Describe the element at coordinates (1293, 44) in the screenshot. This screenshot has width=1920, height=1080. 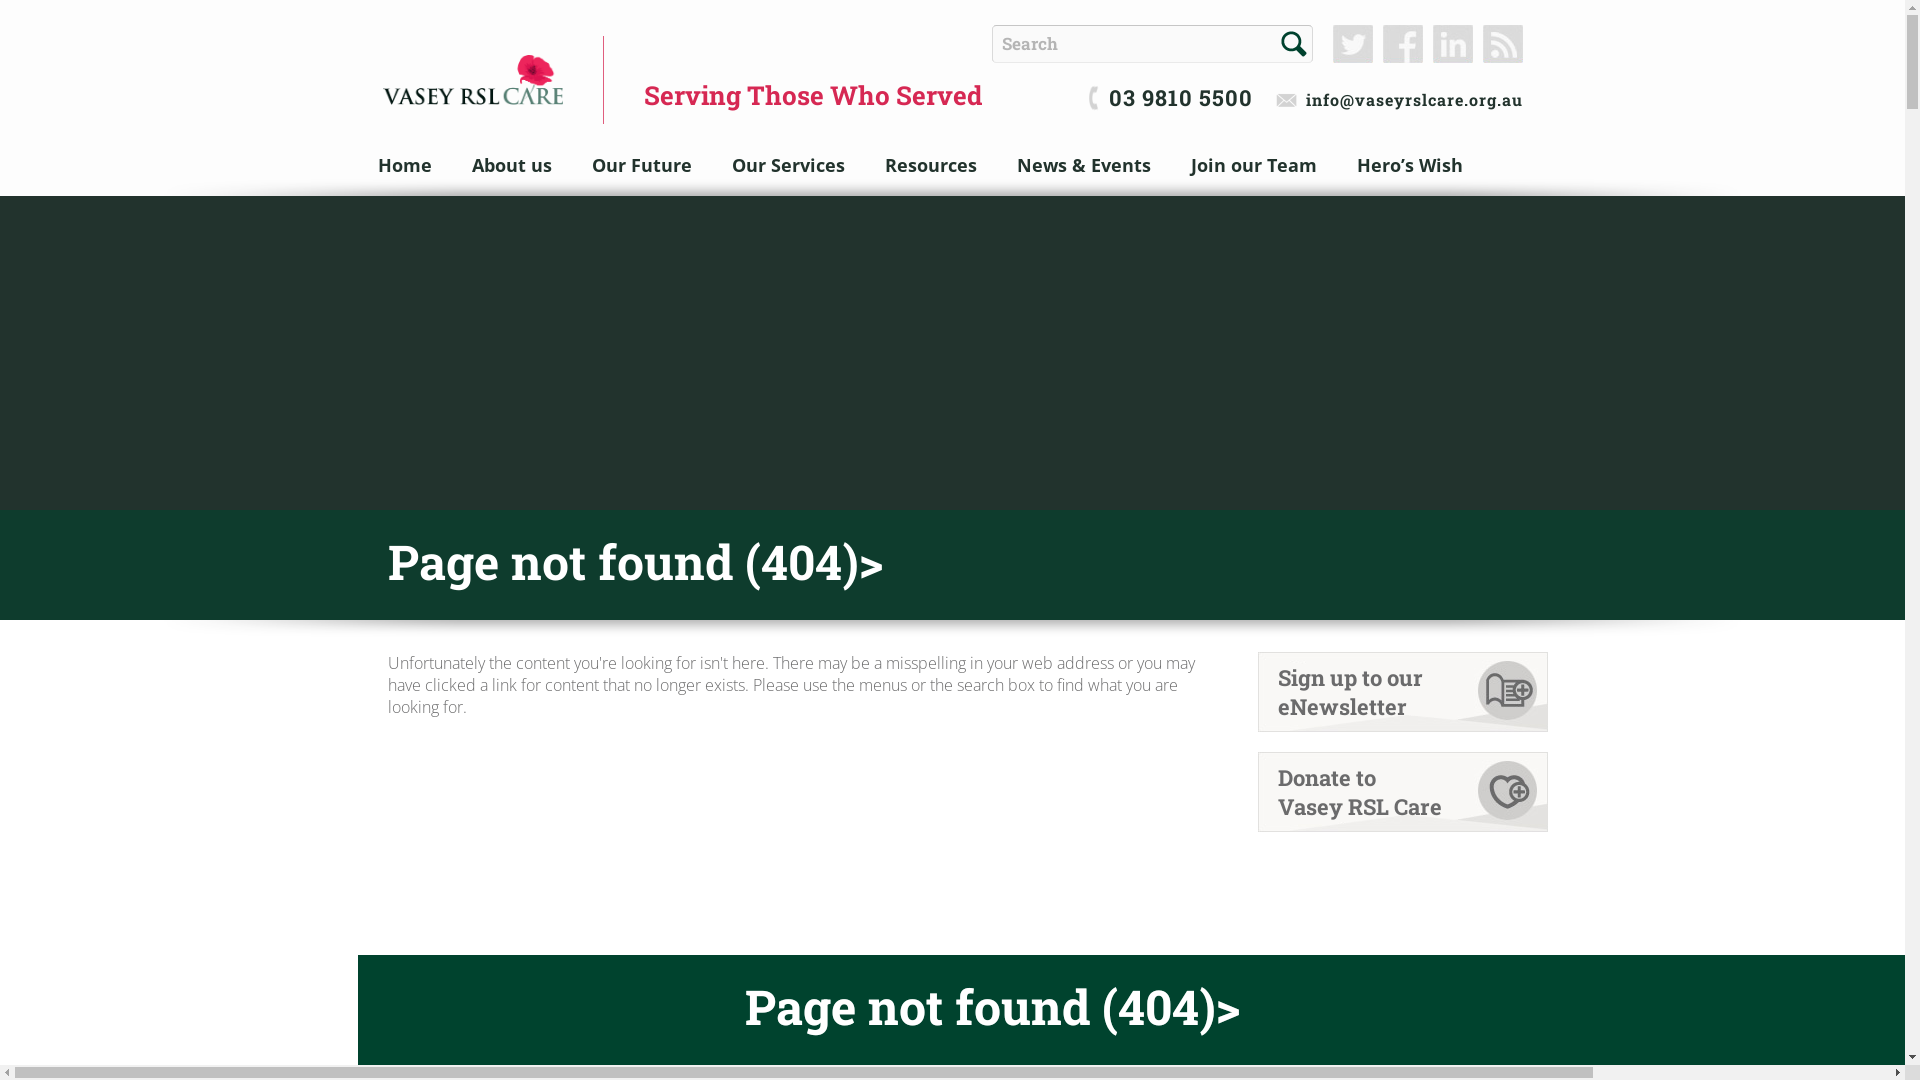
I see `Search` at that location.